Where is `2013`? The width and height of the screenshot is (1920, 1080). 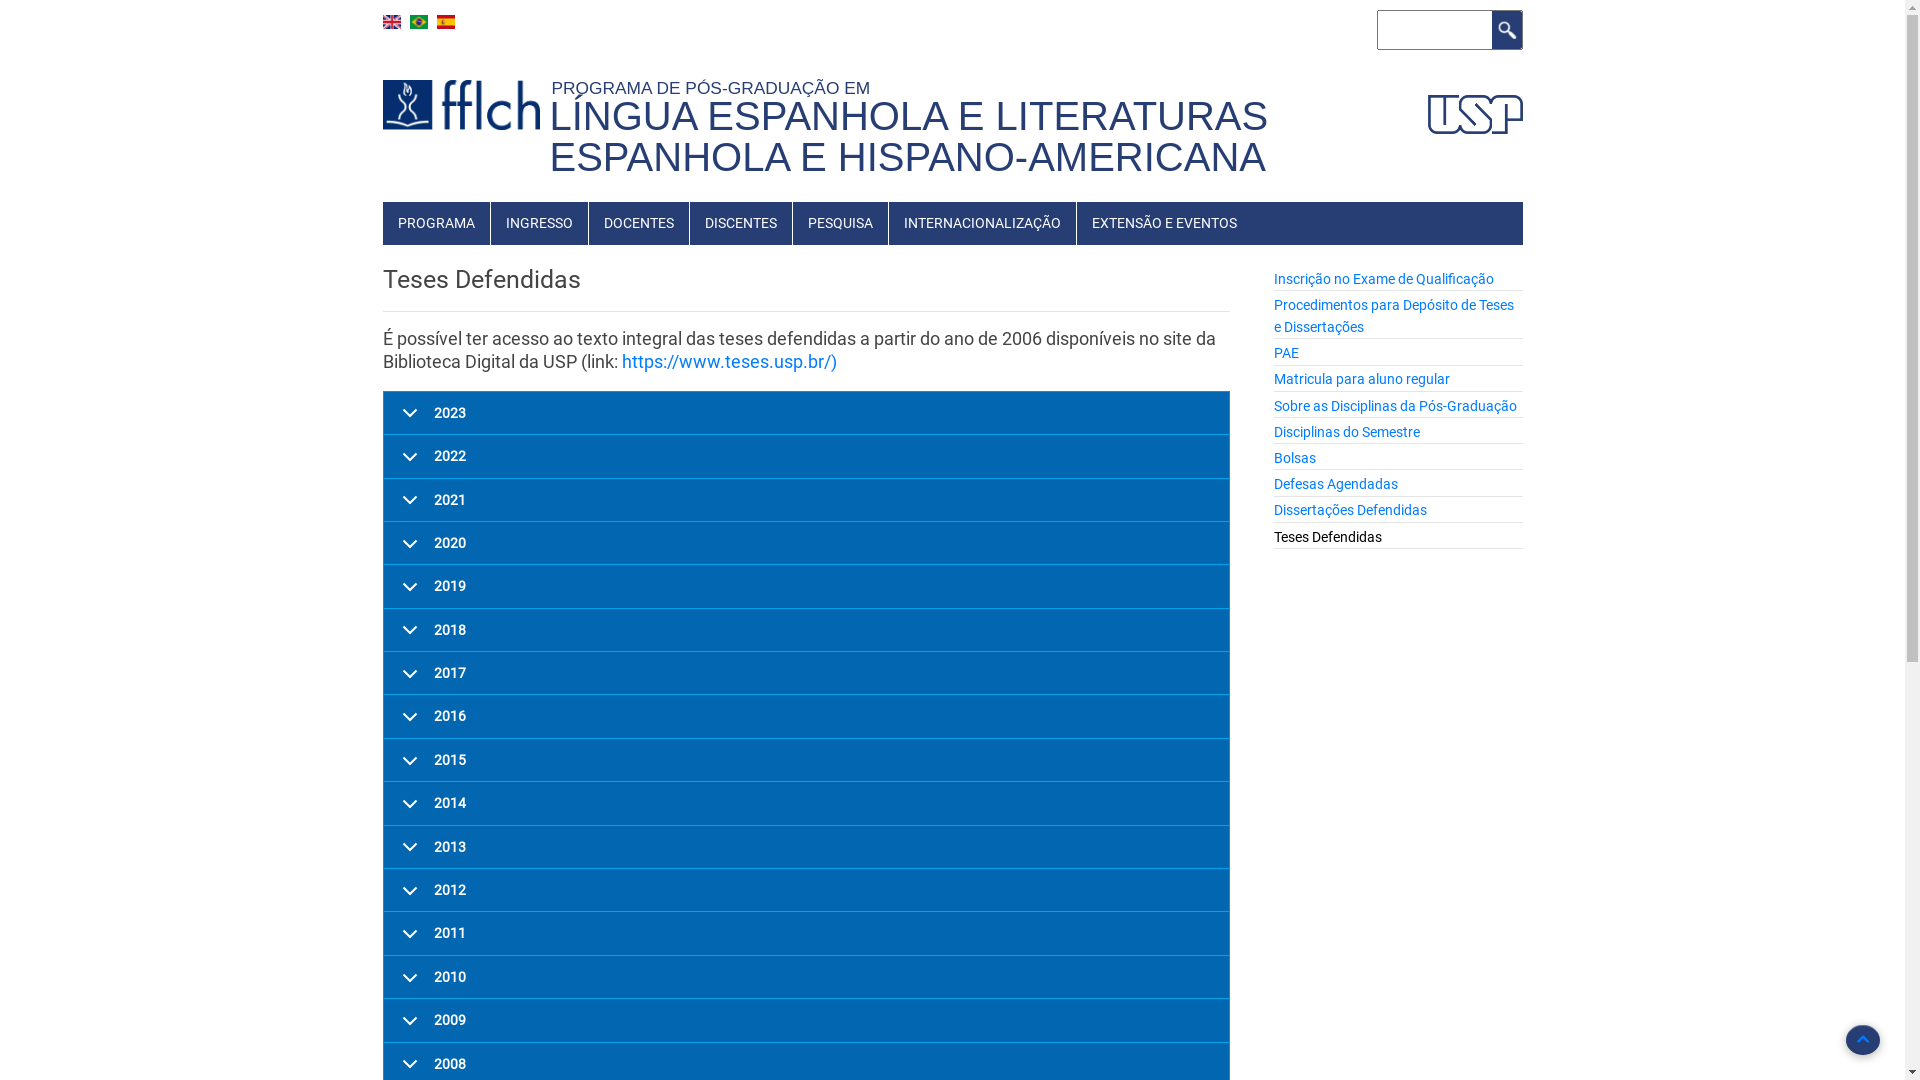 2013 is located at coordinates (807, 848).